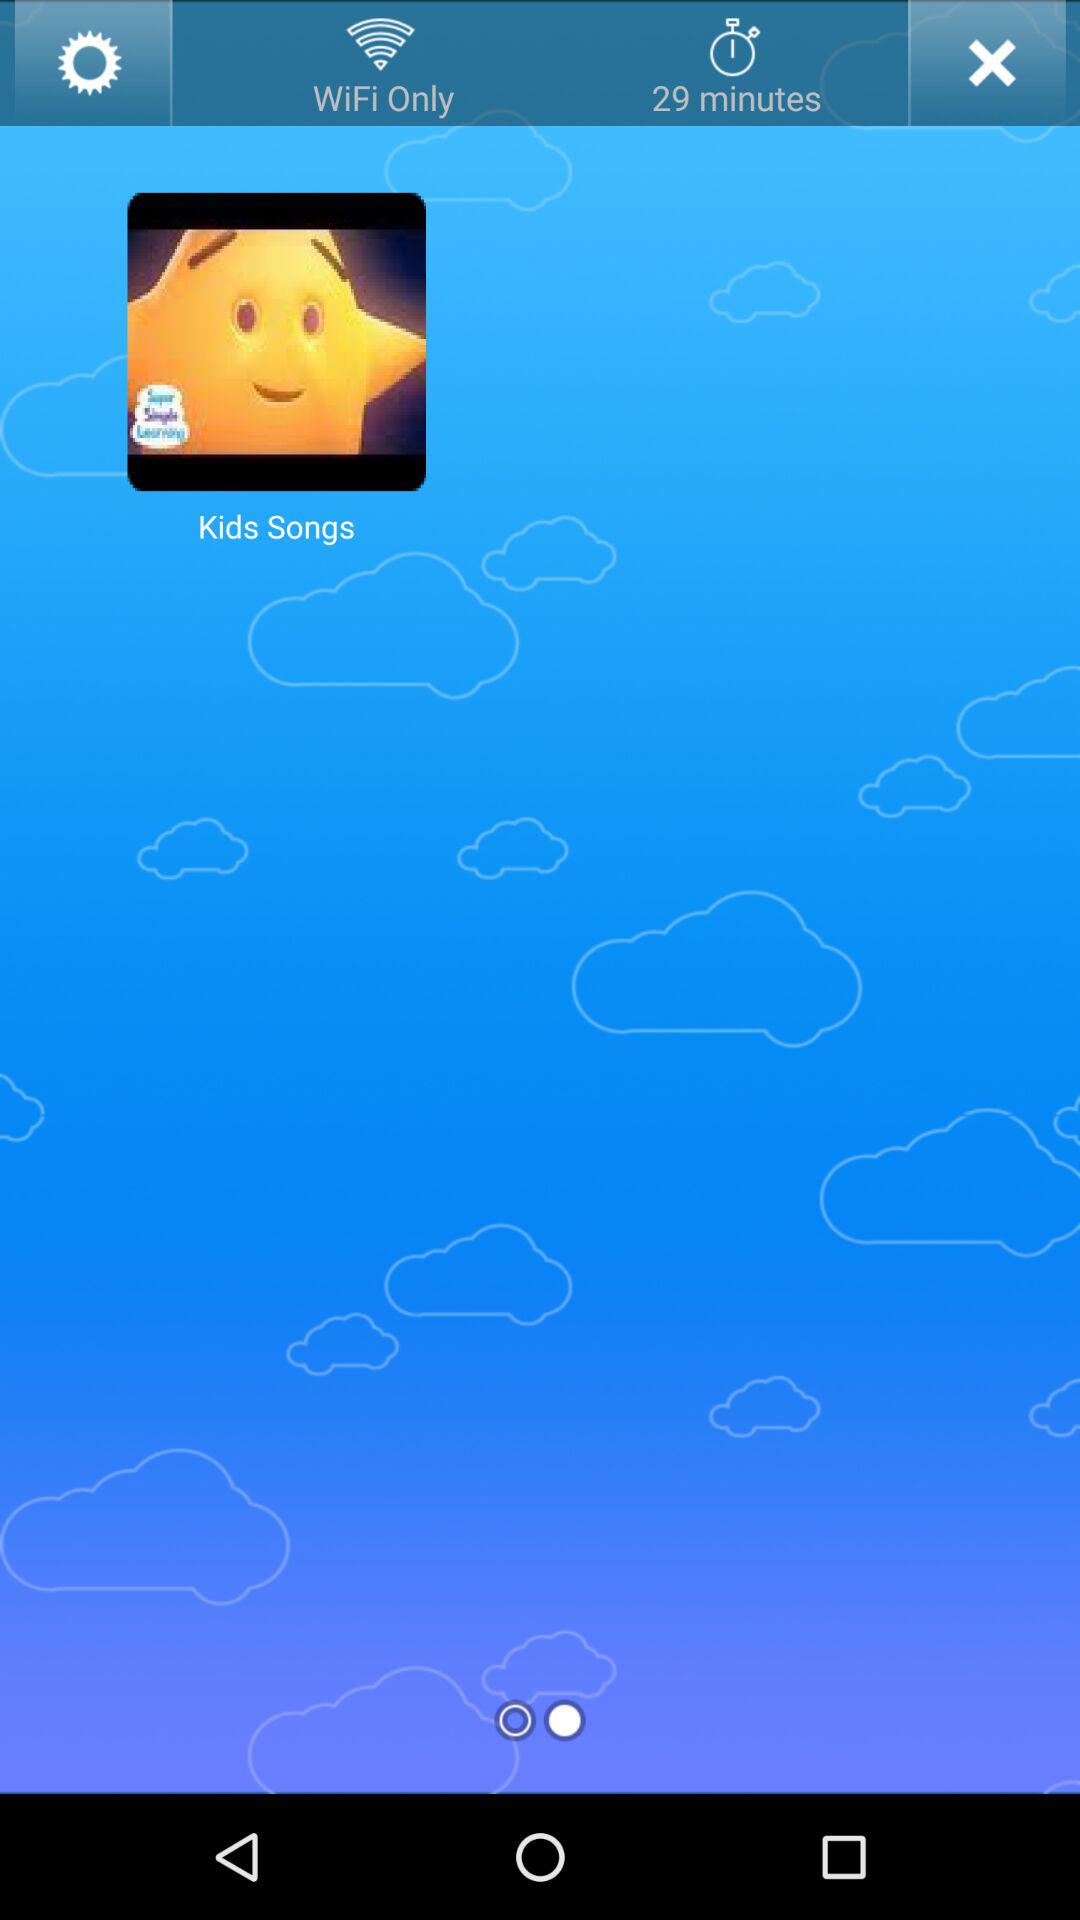  Describe the element at coordinates (986, 63) in the screenshot. I see `close button` at that location.